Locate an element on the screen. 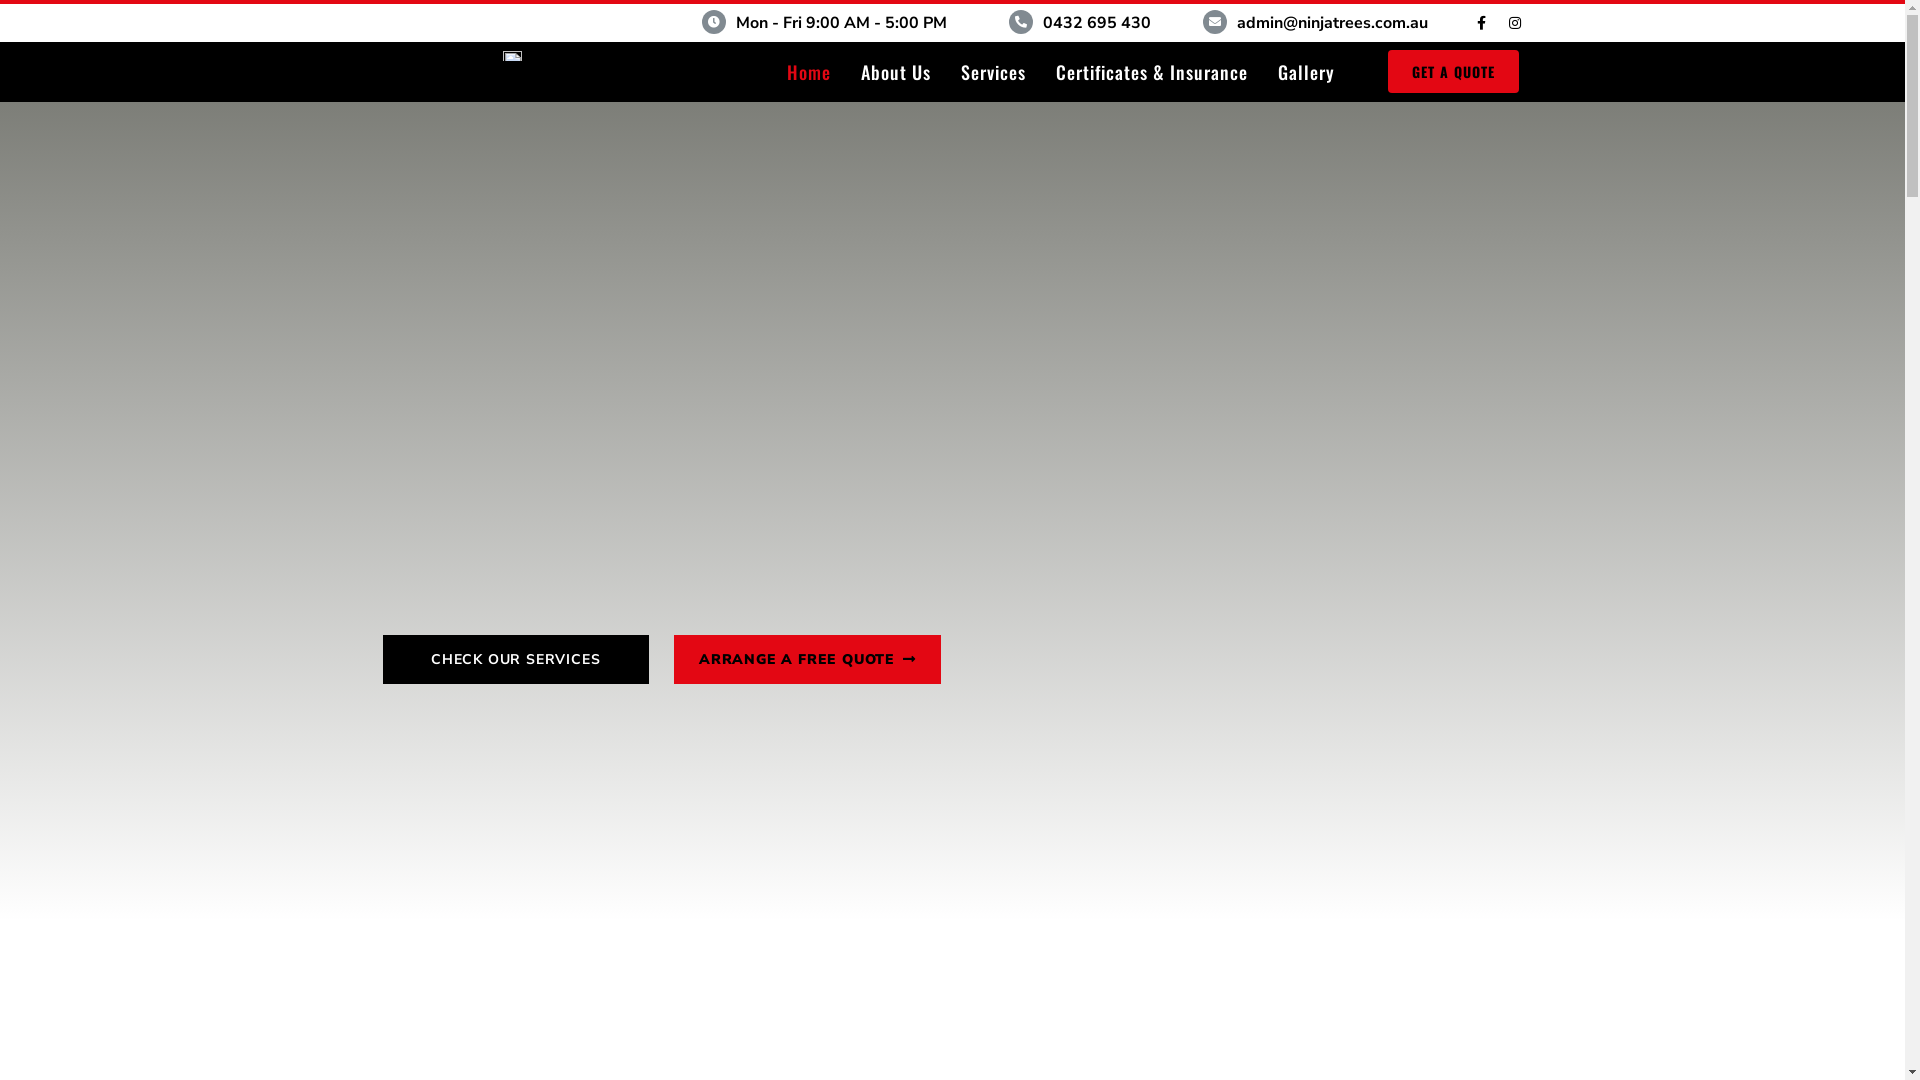 The height and width of the screenshot is (1080, 1920). GET A QUOTE is located at coordinates (1454, 72).